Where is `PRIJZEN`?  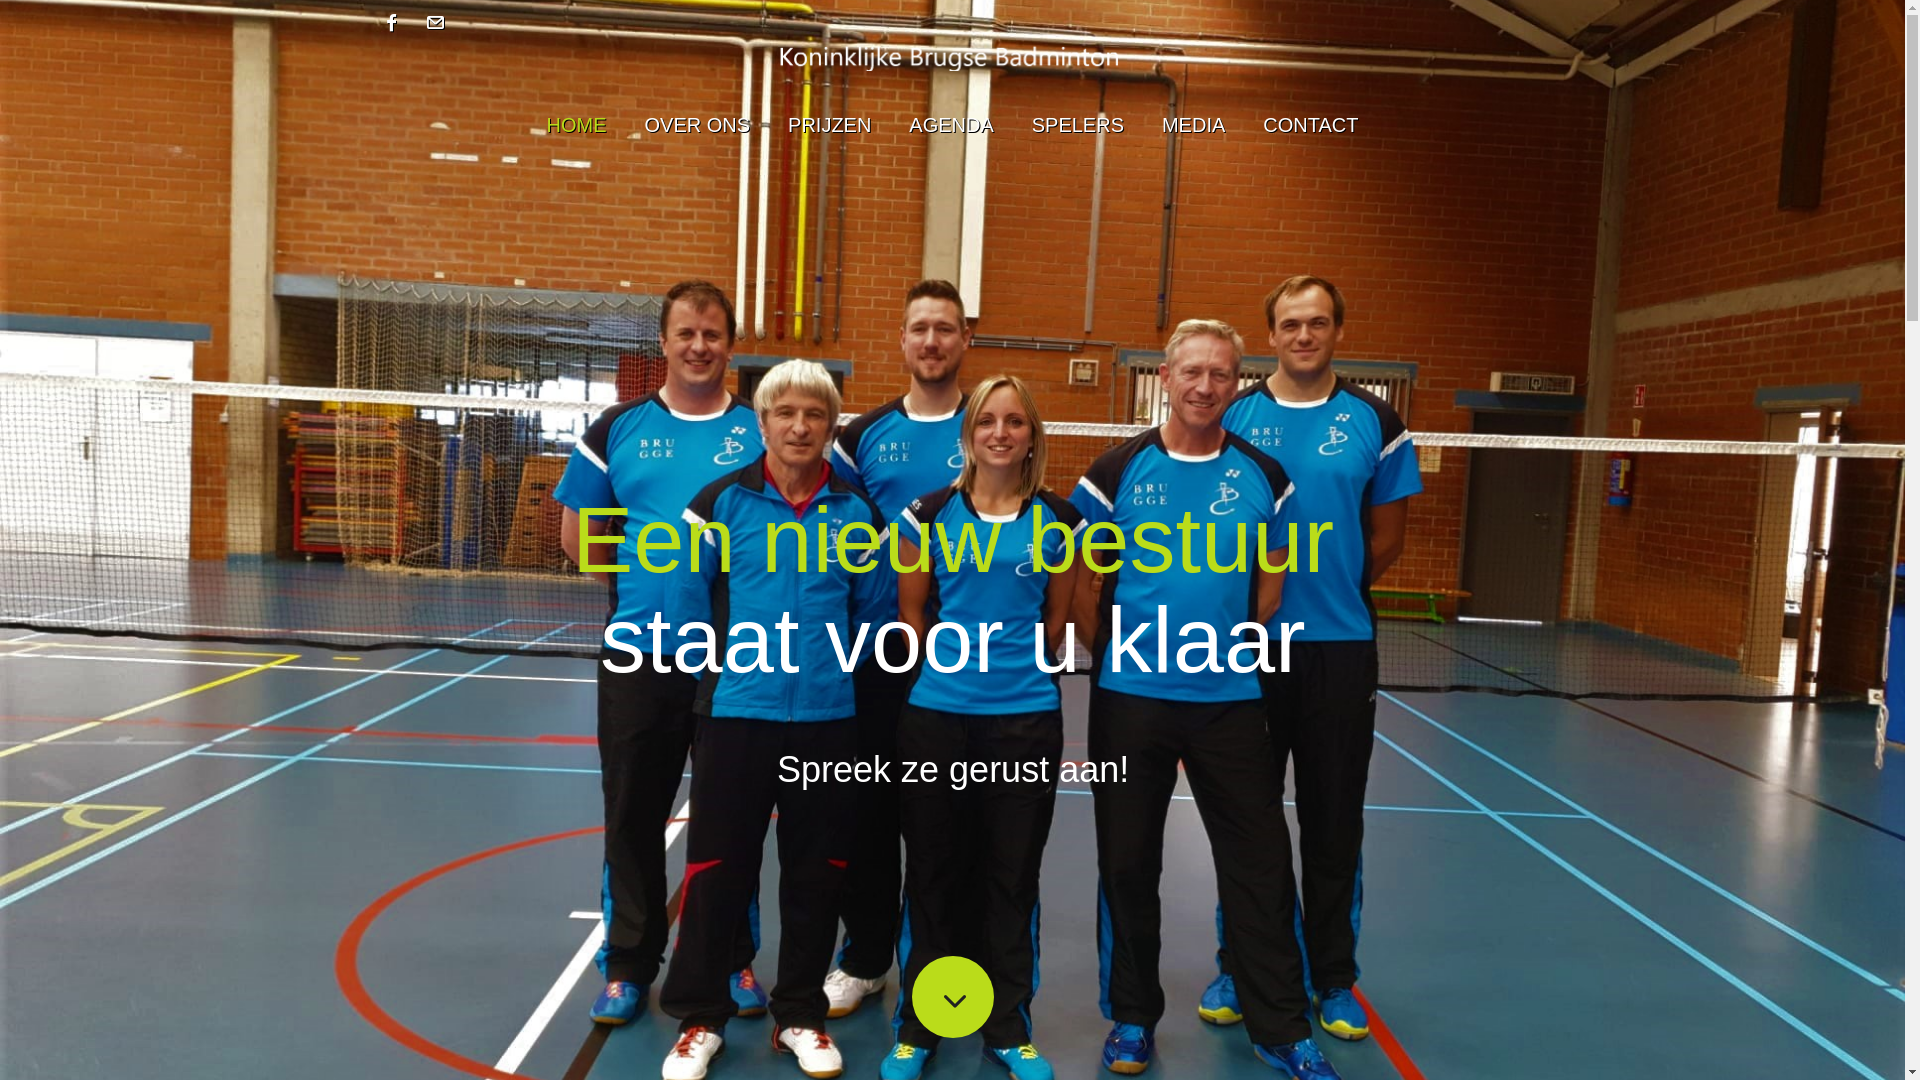 PRIJZEN is located at coordinates (830, 125).